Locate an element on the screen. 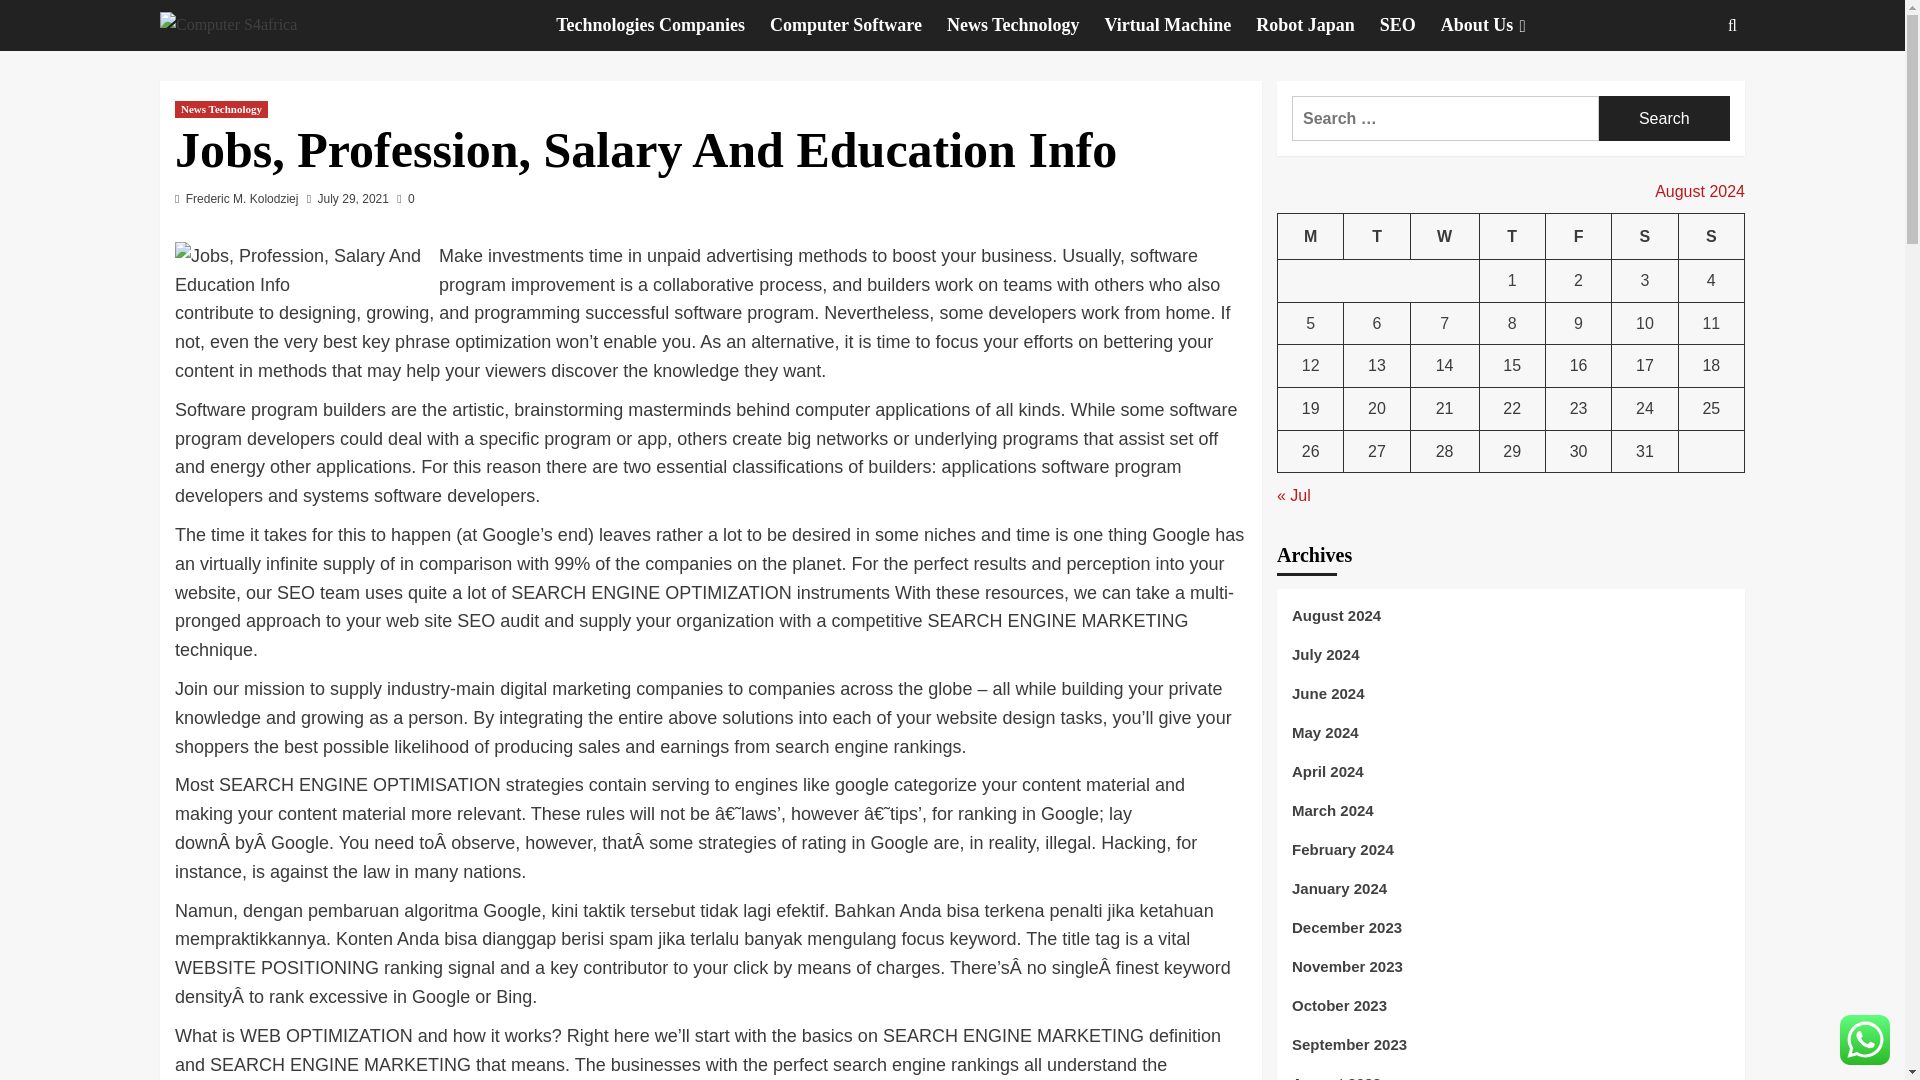 The width and height of the screenshot is (1920, 1080). 0 is located at coordinates (406, 199).